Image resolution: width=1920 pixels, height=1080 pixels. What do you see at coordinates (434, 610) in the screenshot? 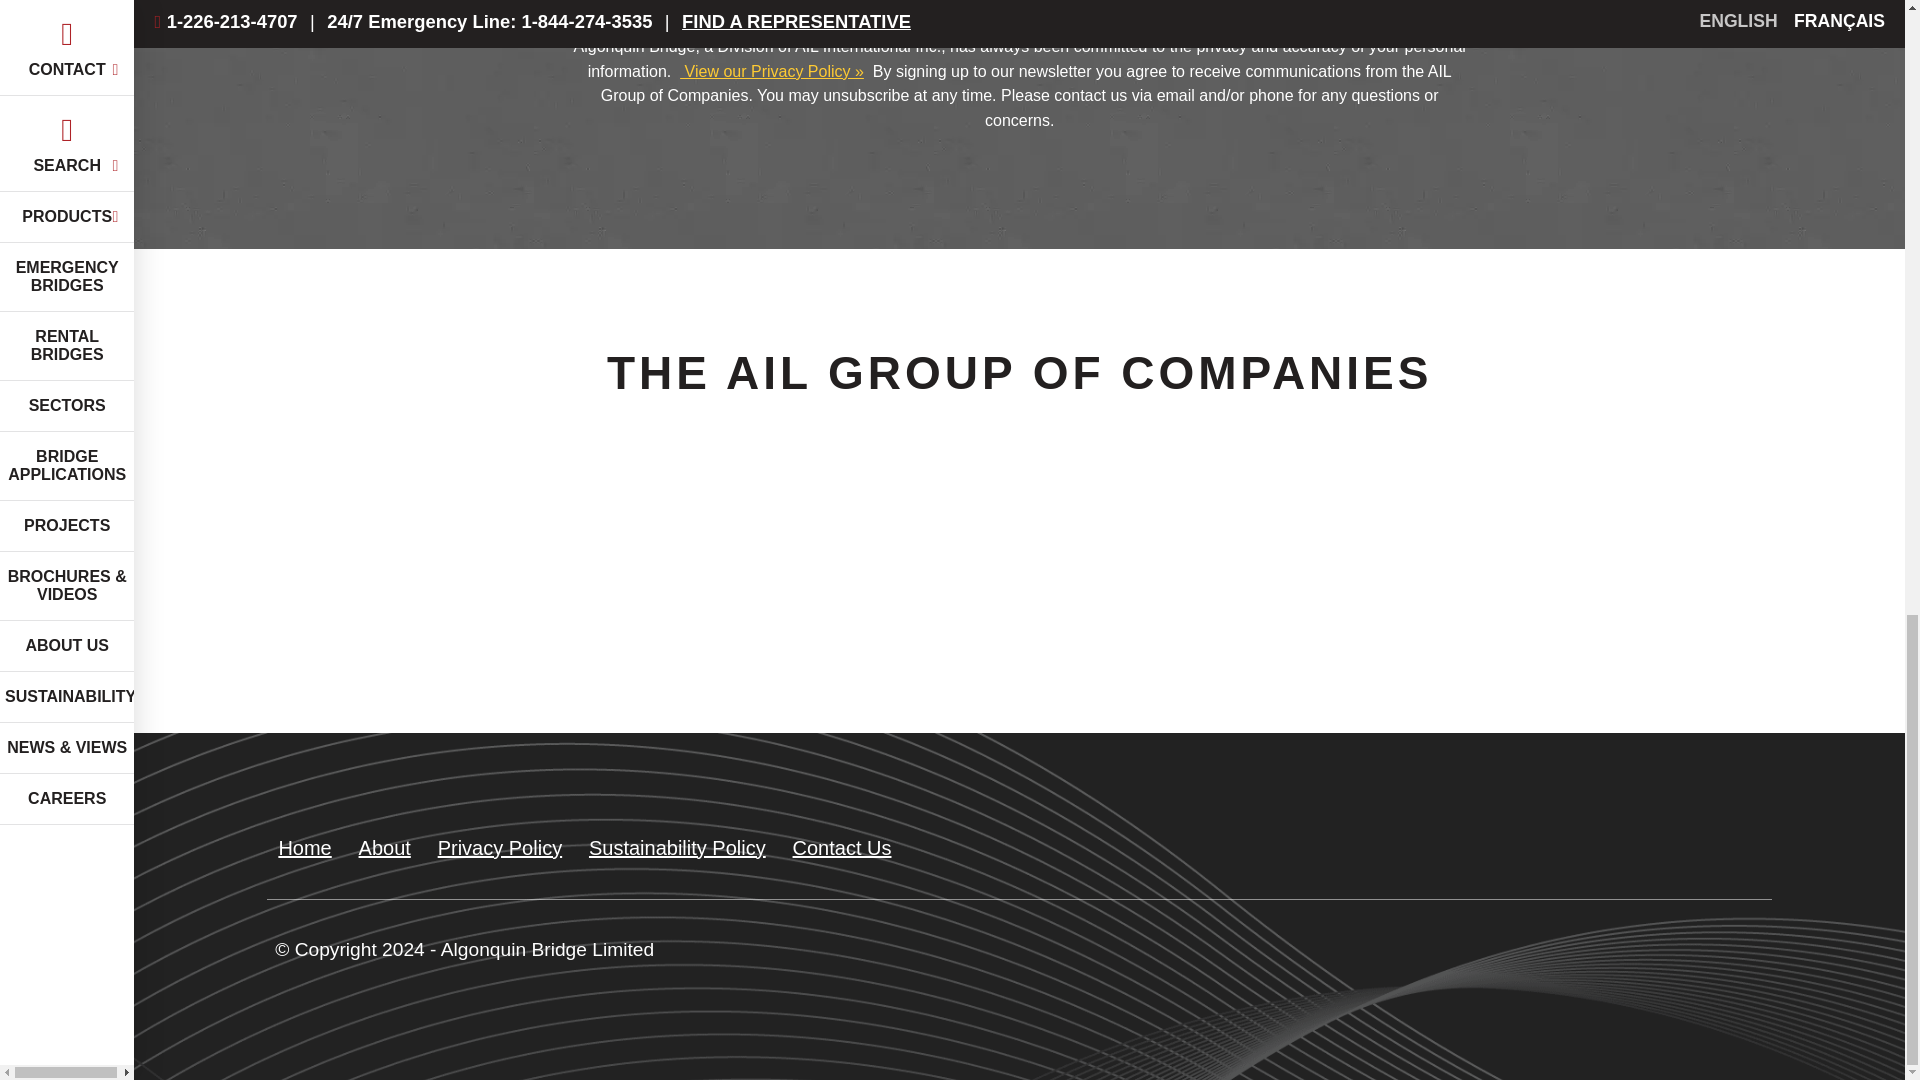
I see `AIL` at bounding box center [434, 610].